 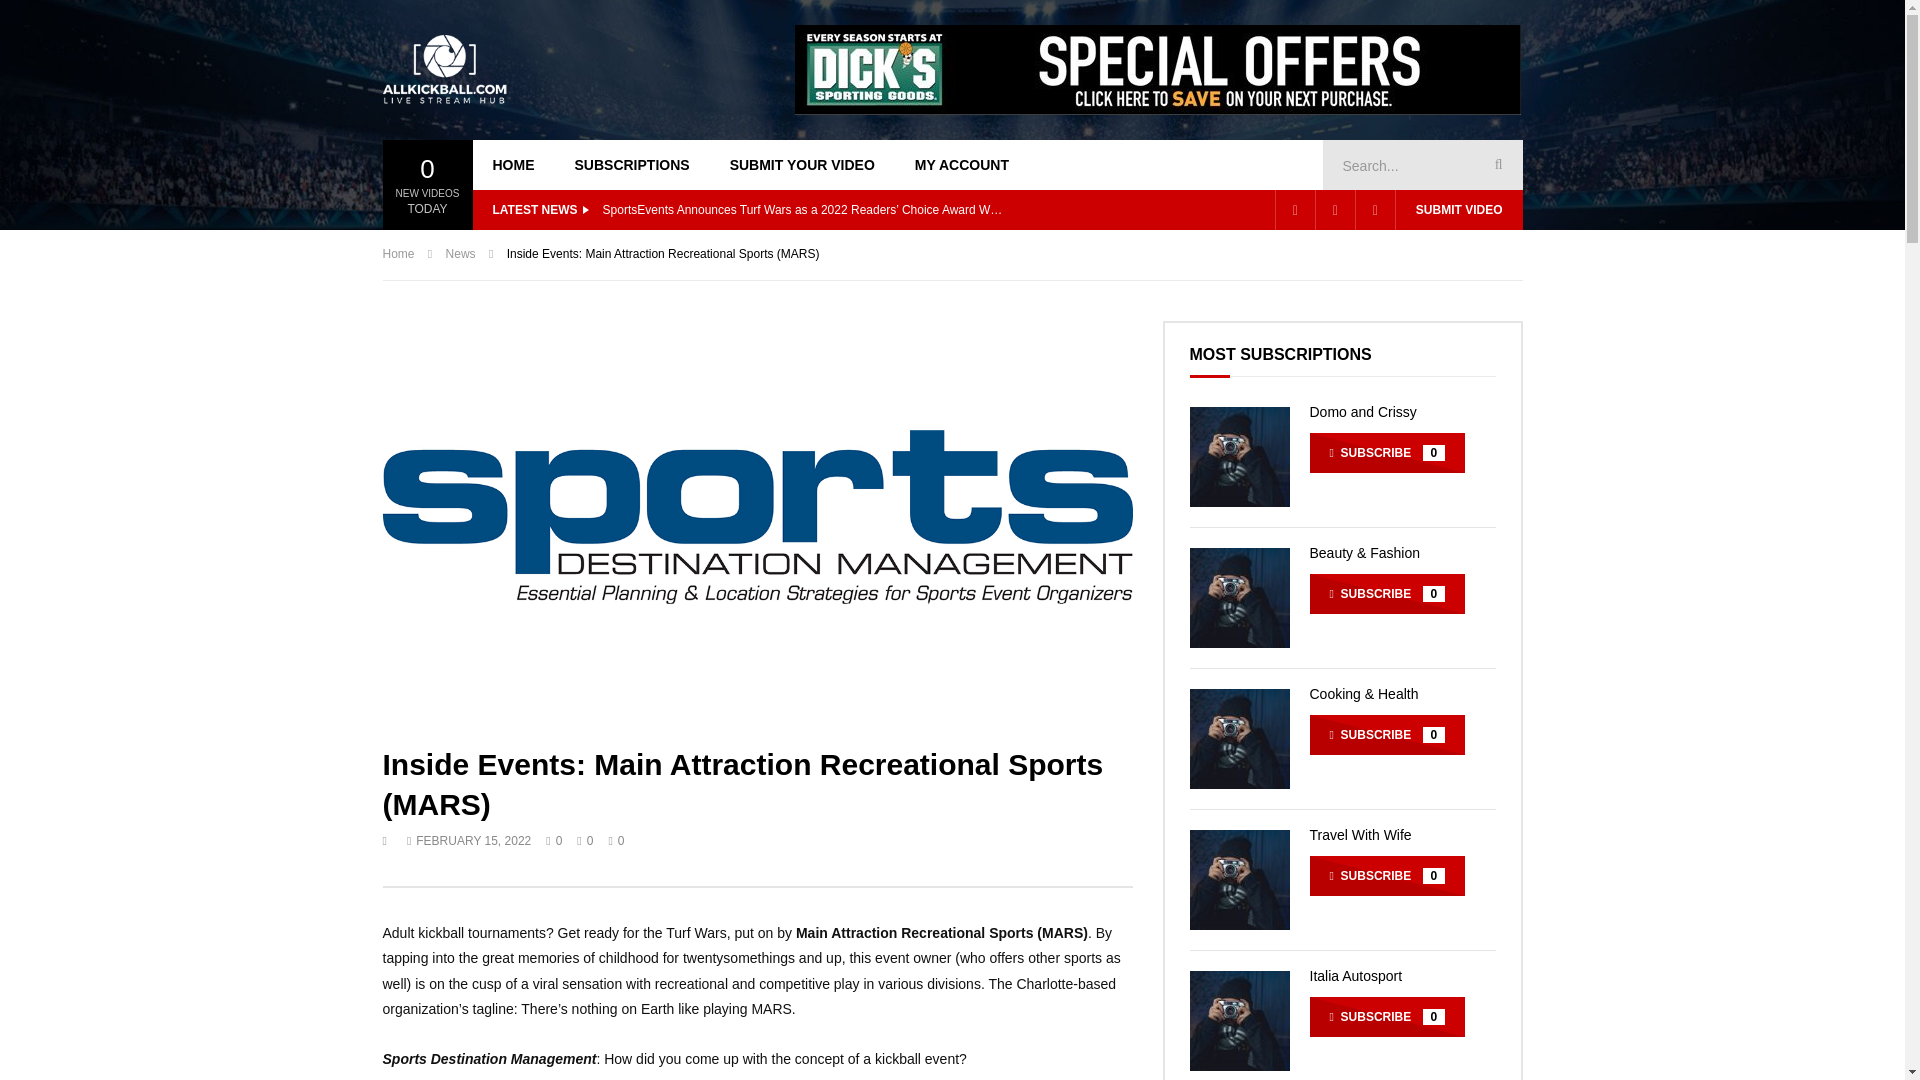 What do you see at coordinates (460, 254) in the screenshot?
I see `News` at bounding box center [460, 254].